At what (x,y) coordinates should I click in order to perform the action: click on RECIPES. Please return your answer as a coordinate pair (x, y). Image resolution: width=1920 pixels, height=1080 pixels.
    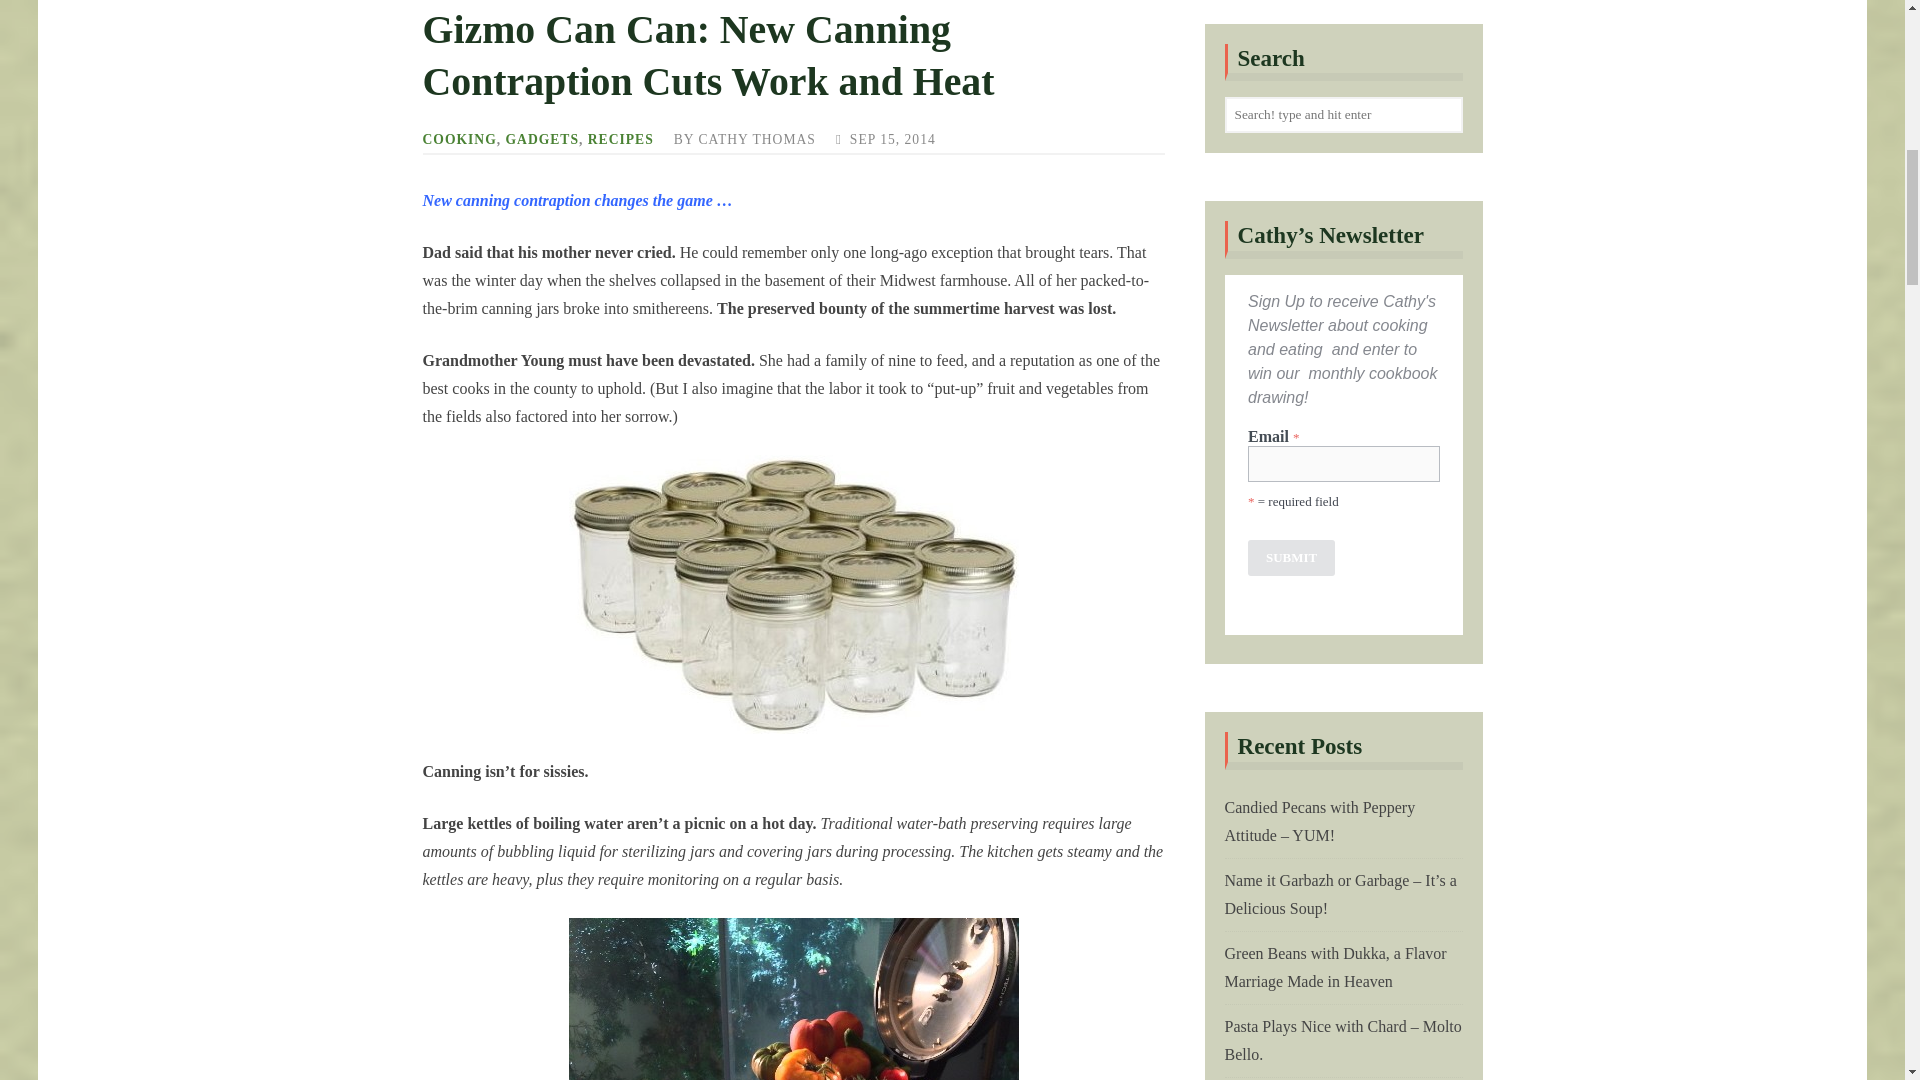
    Looking at the image, I should click on (620, 138).